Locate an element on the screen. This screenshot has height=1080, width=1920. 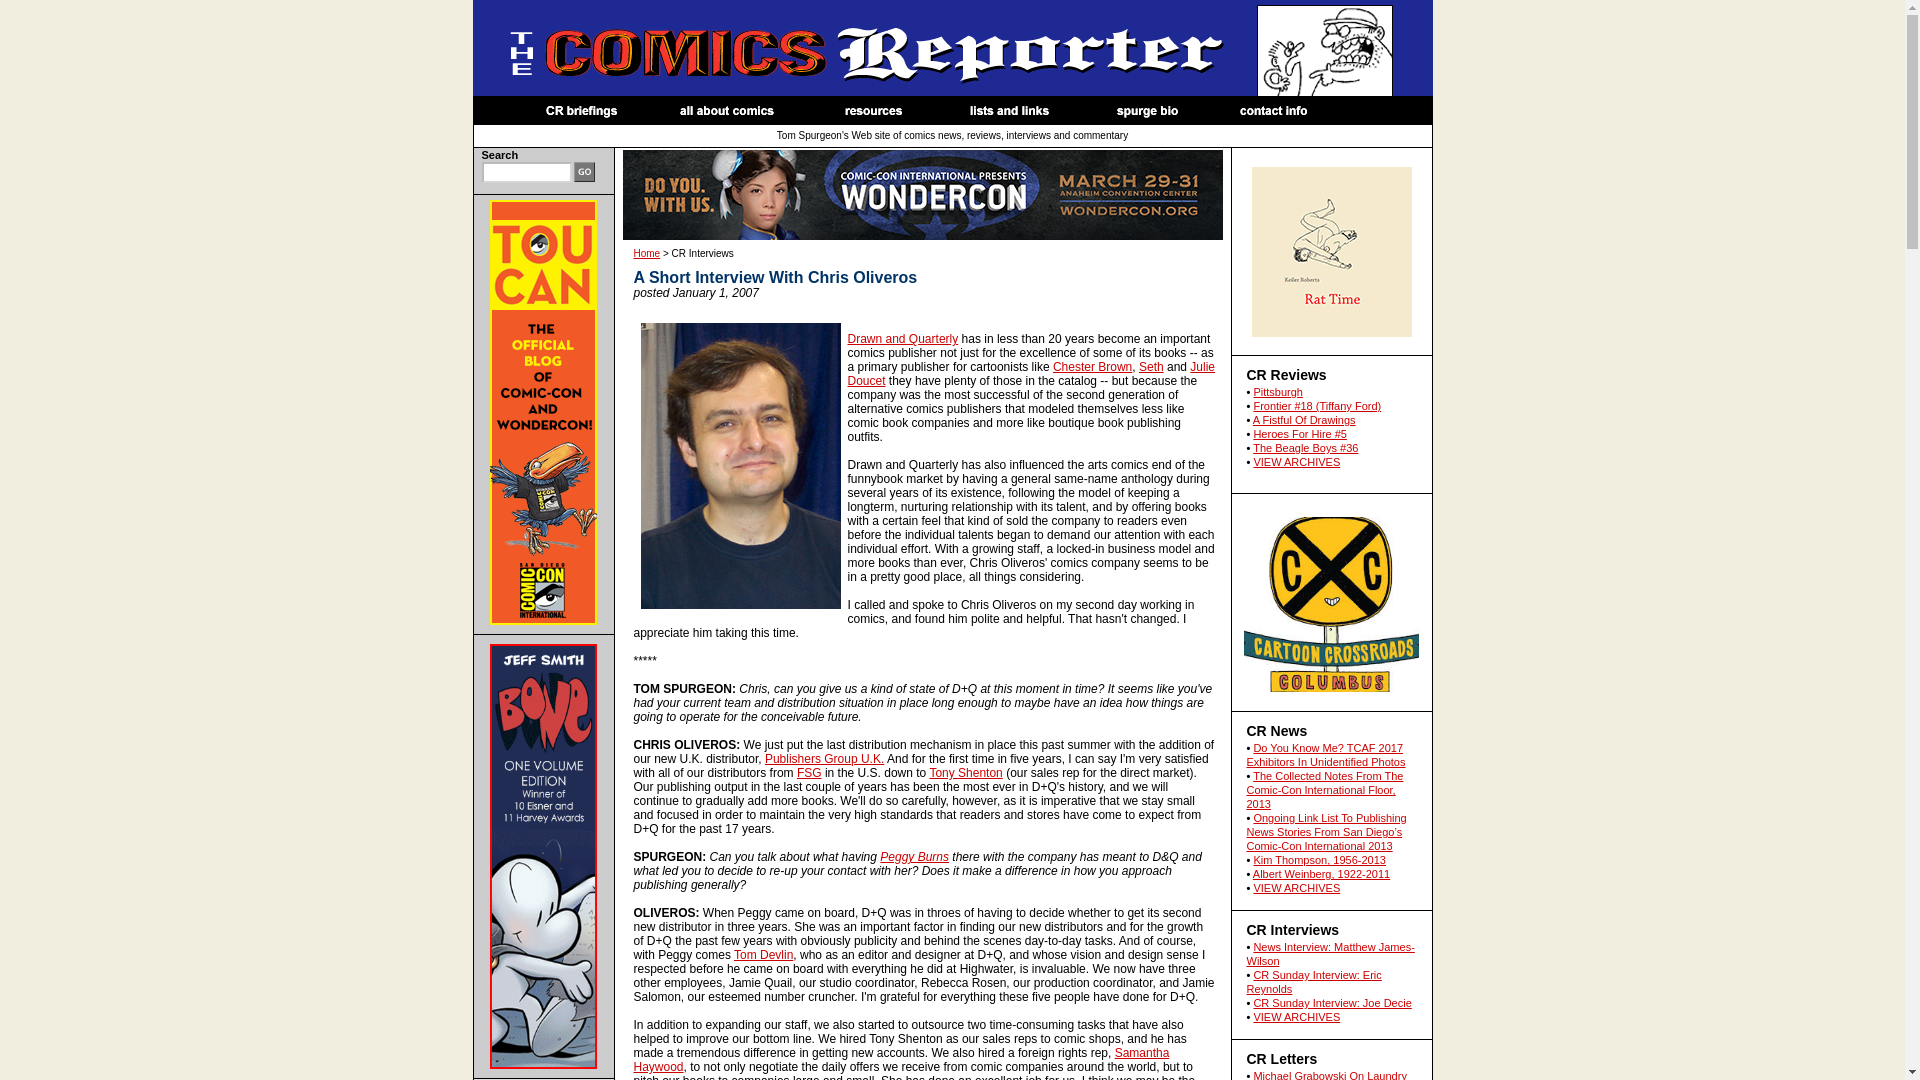
Publishers Group U.K. is located at coordinates (824, 758).